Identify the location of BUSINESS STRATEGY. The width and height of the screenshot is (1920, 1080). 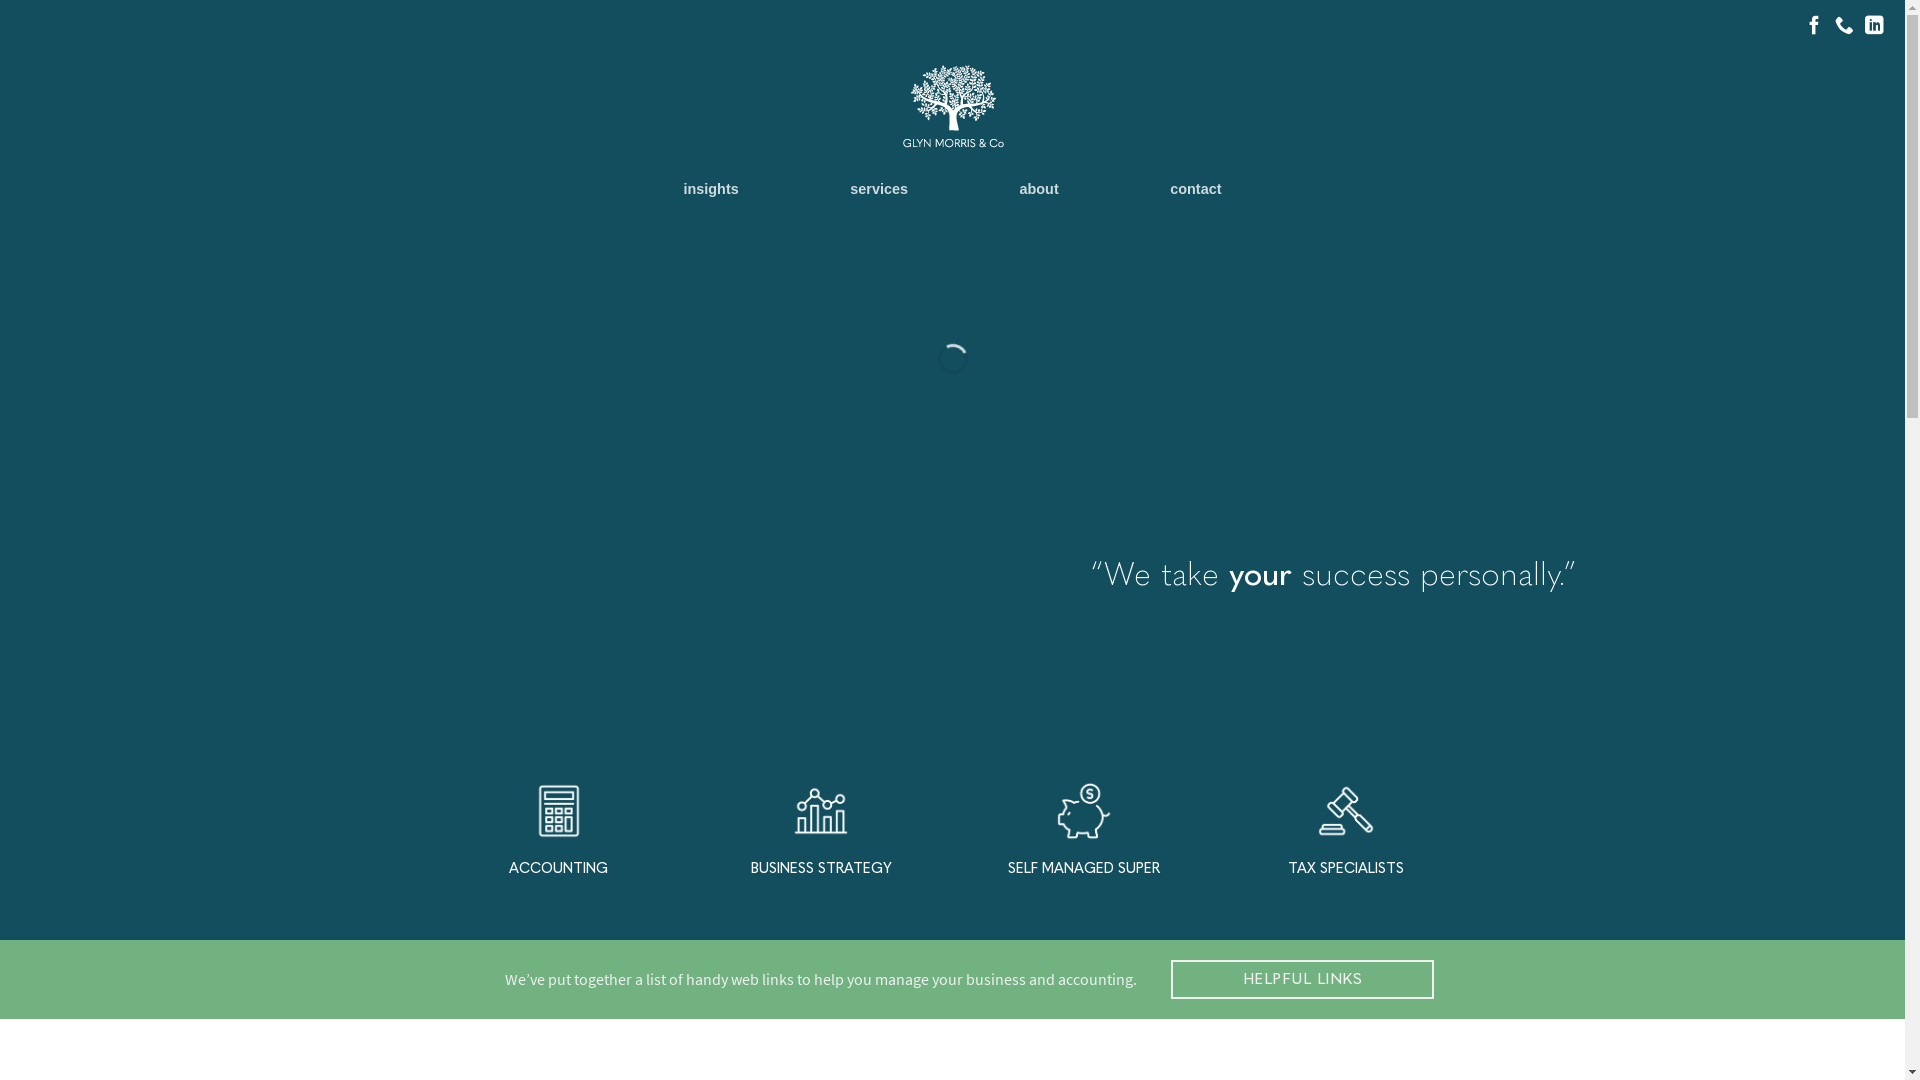
(822, 829).